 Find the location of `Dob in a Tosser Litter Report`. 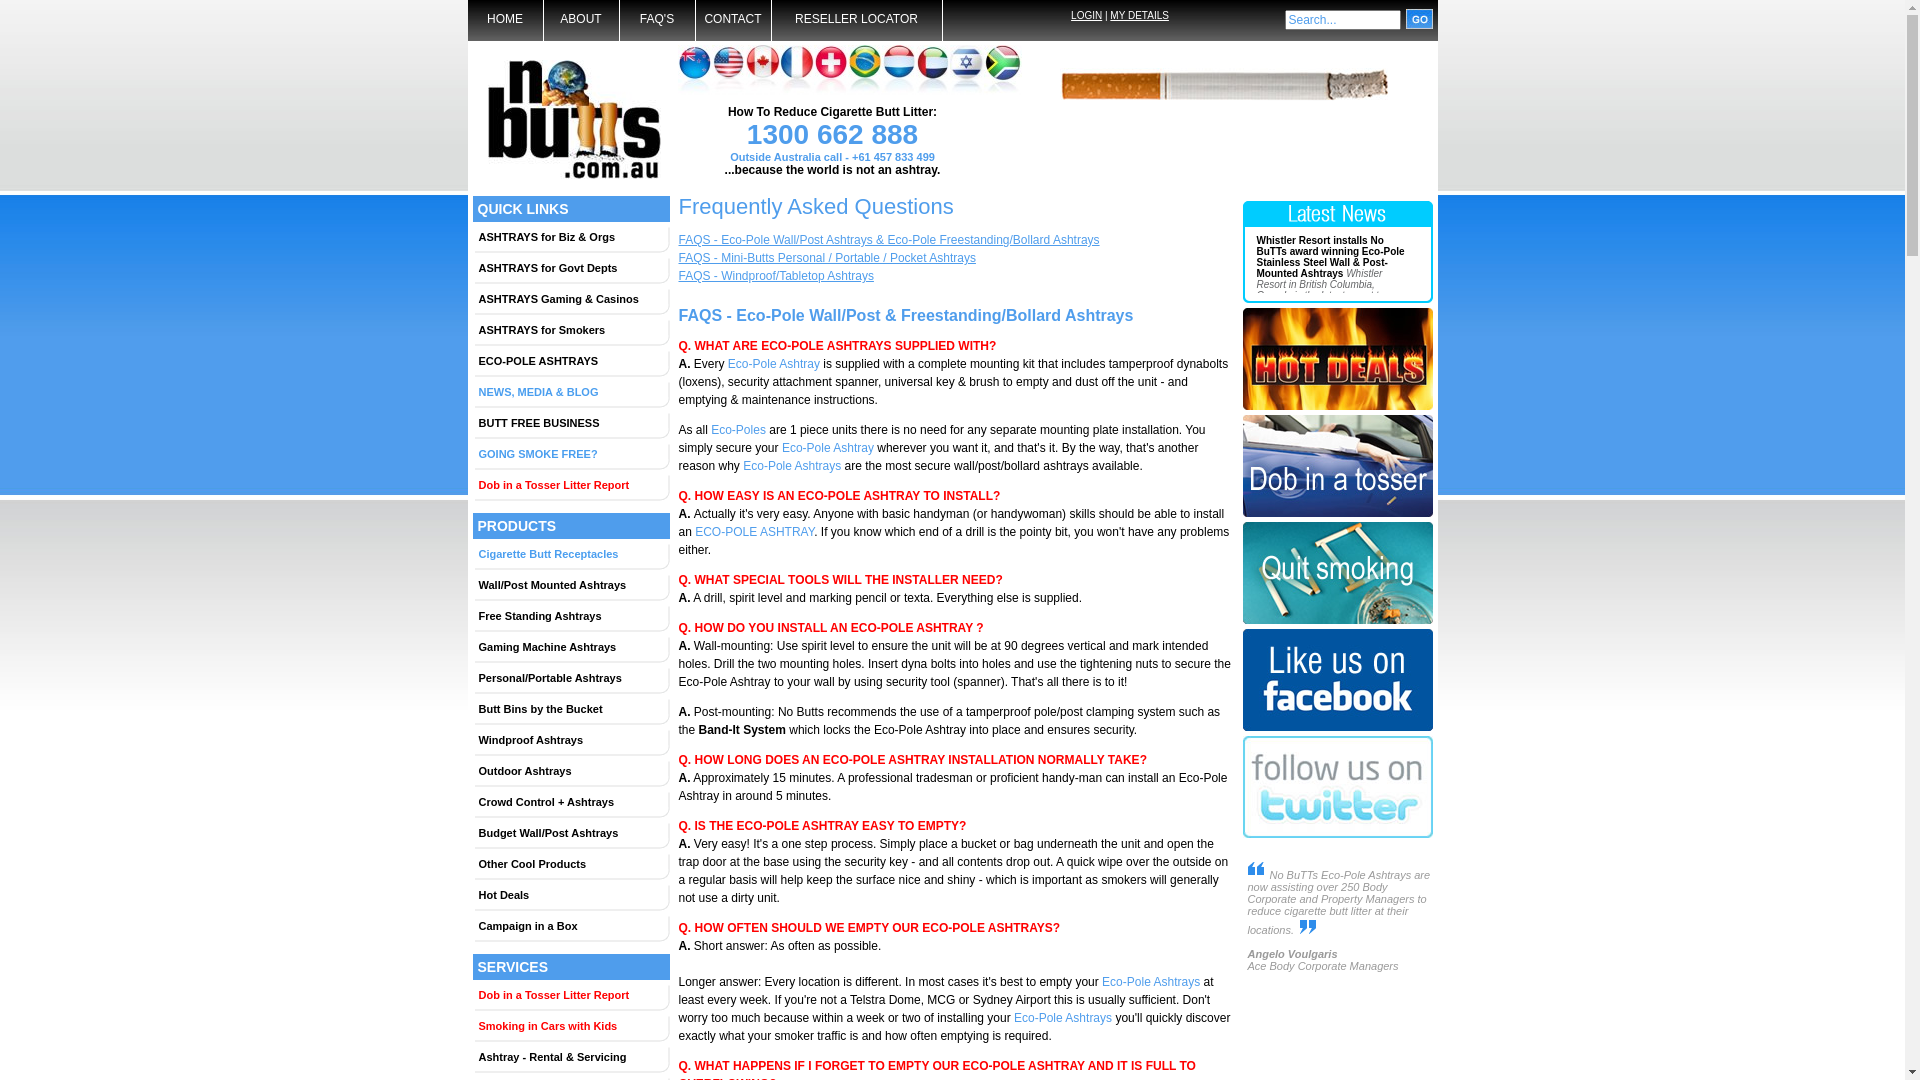

Dob in a Tosser Litter Report is located at coordinates (572, 995).